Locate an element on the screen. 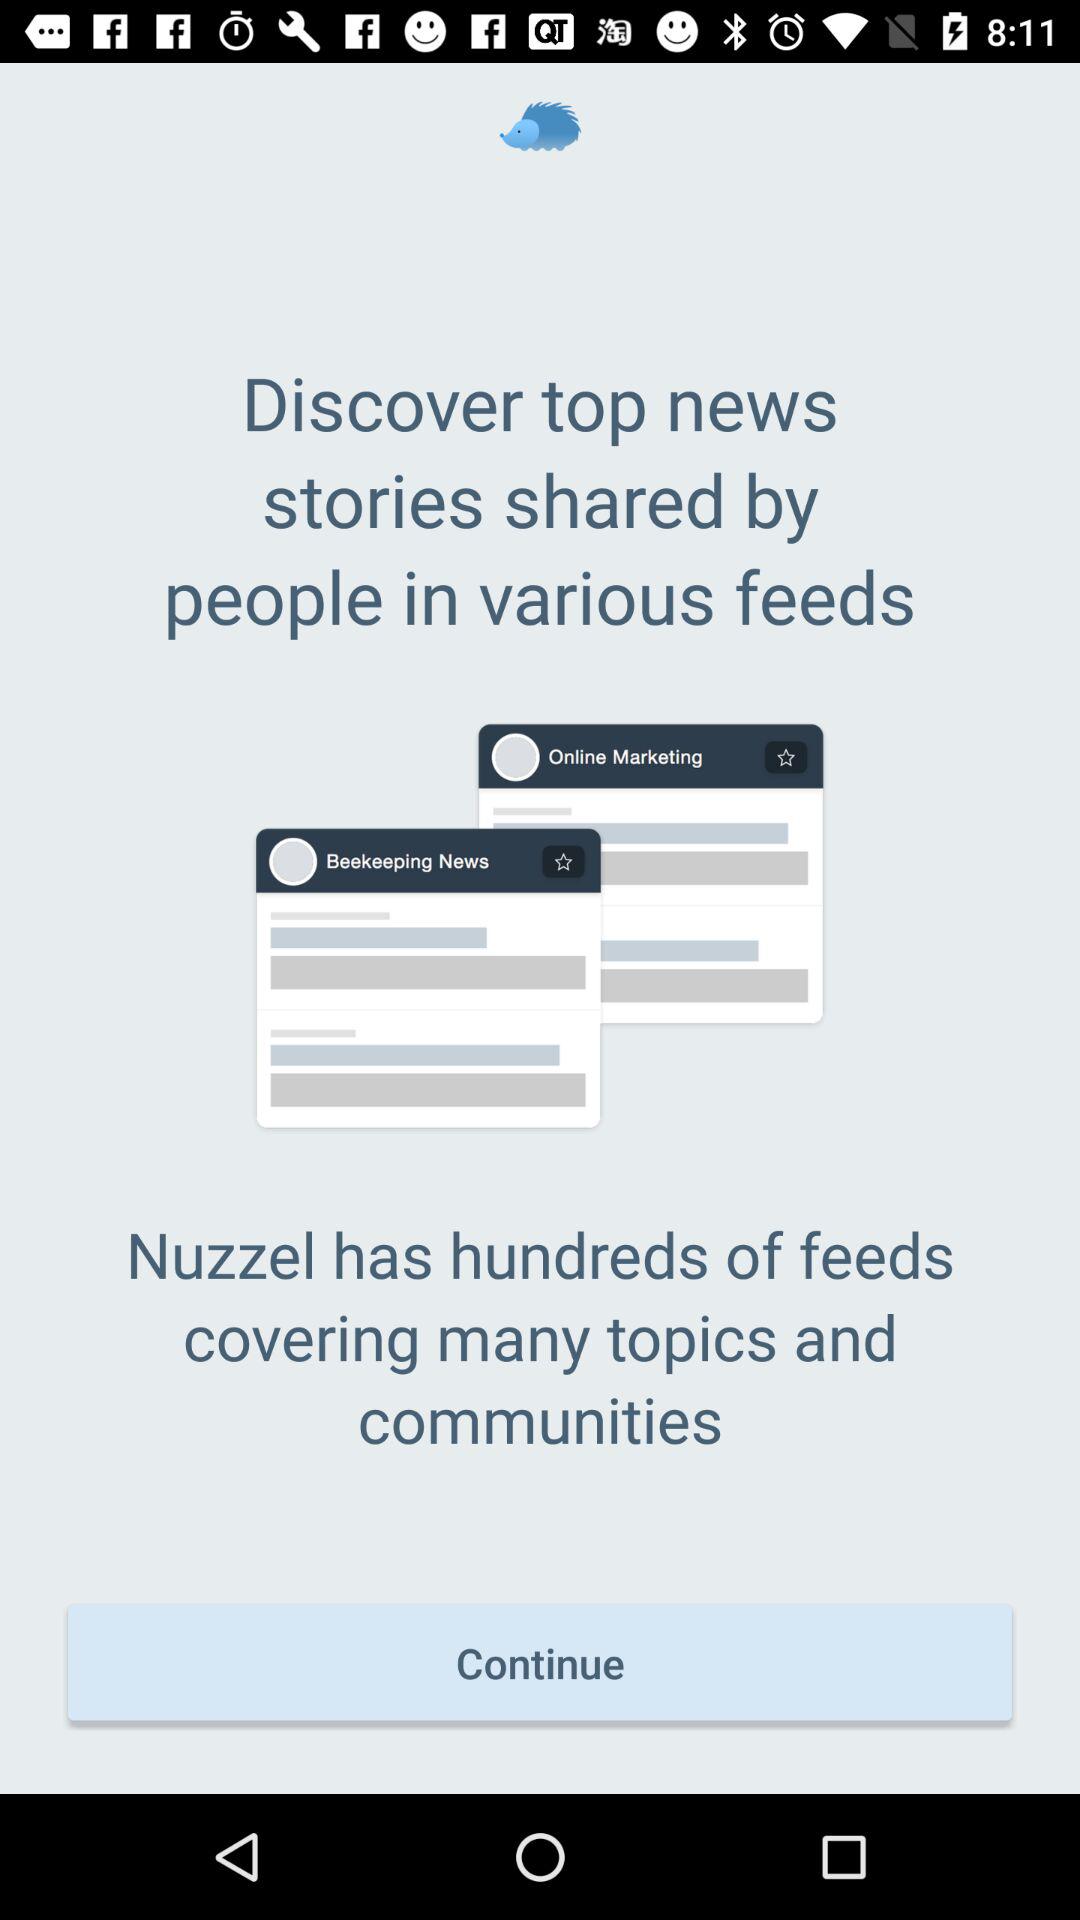 The image size is (1080, 1920). click the icon below nuzzel has hundreds is located at coordinates (540, 1662).